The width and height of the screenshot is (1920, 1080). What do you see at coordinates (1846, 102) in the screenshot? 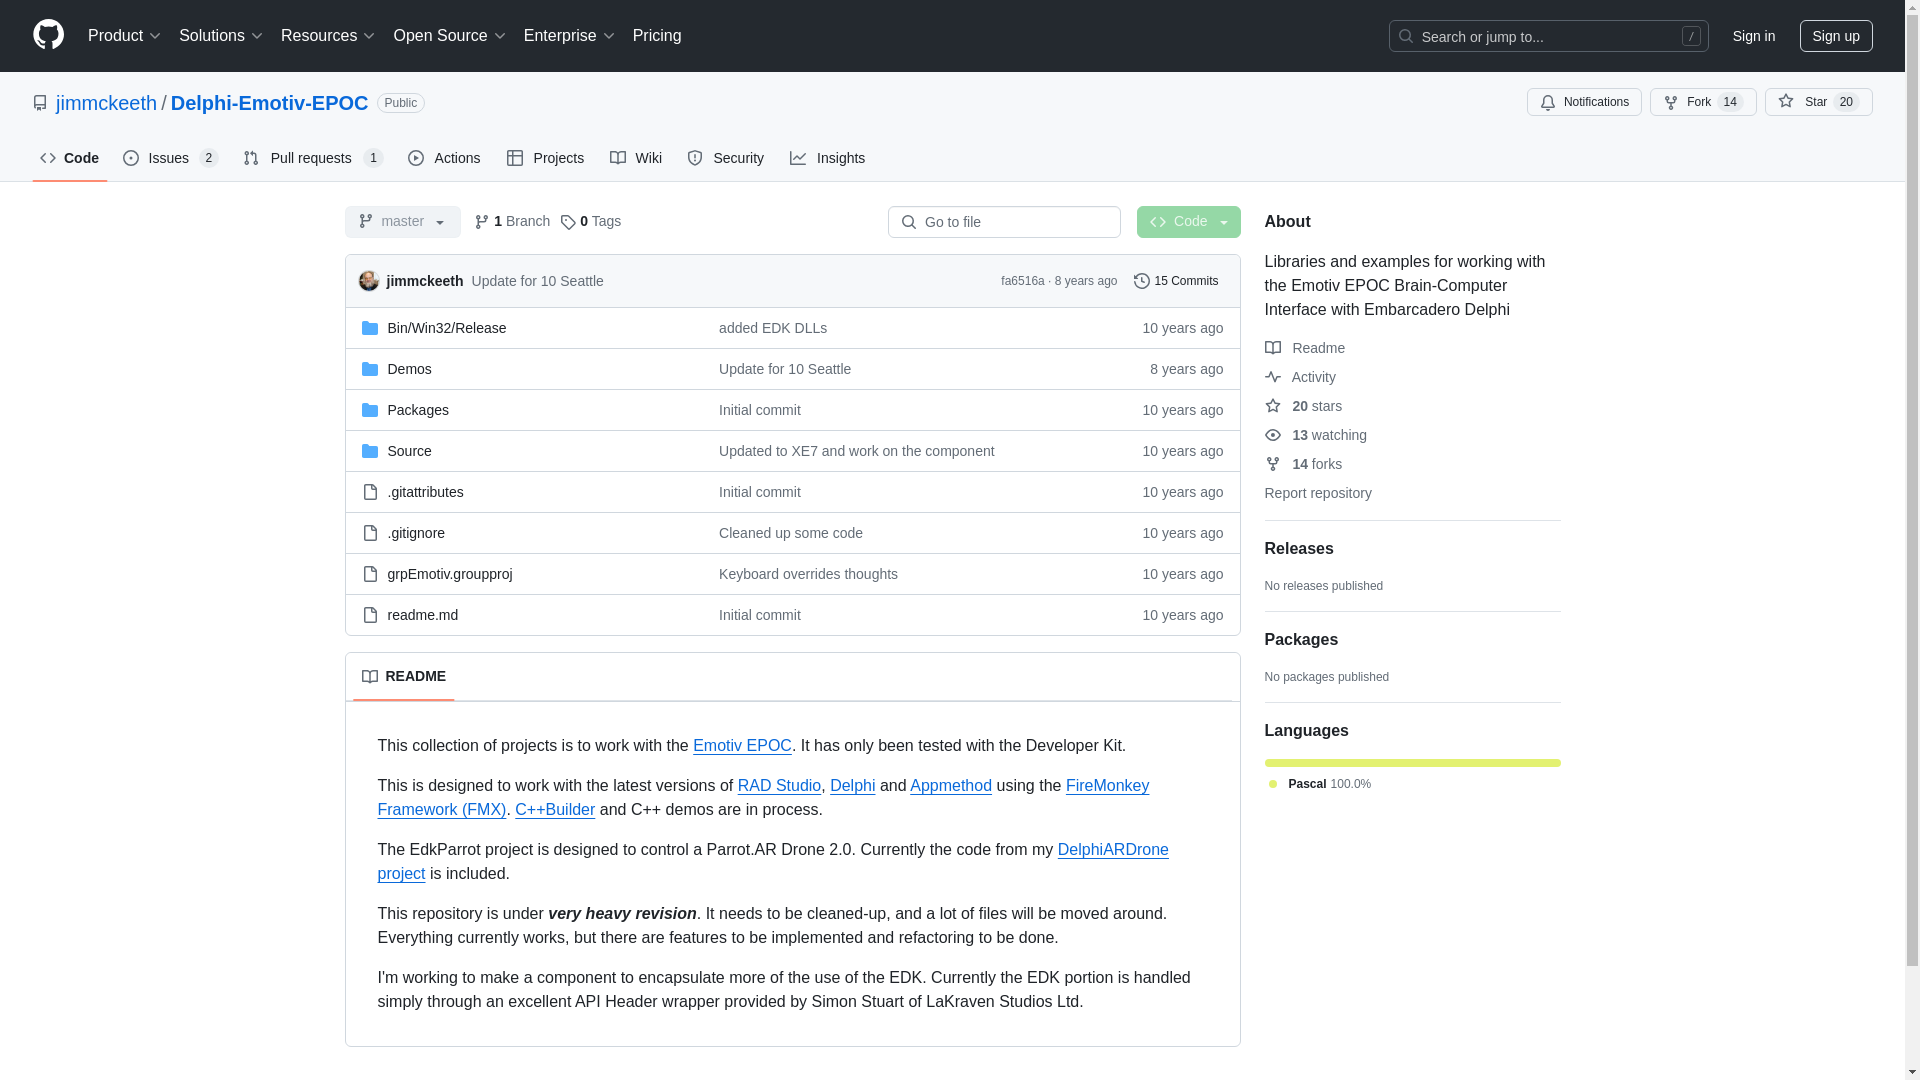
I see `20` at bounding box center [1846, 102].